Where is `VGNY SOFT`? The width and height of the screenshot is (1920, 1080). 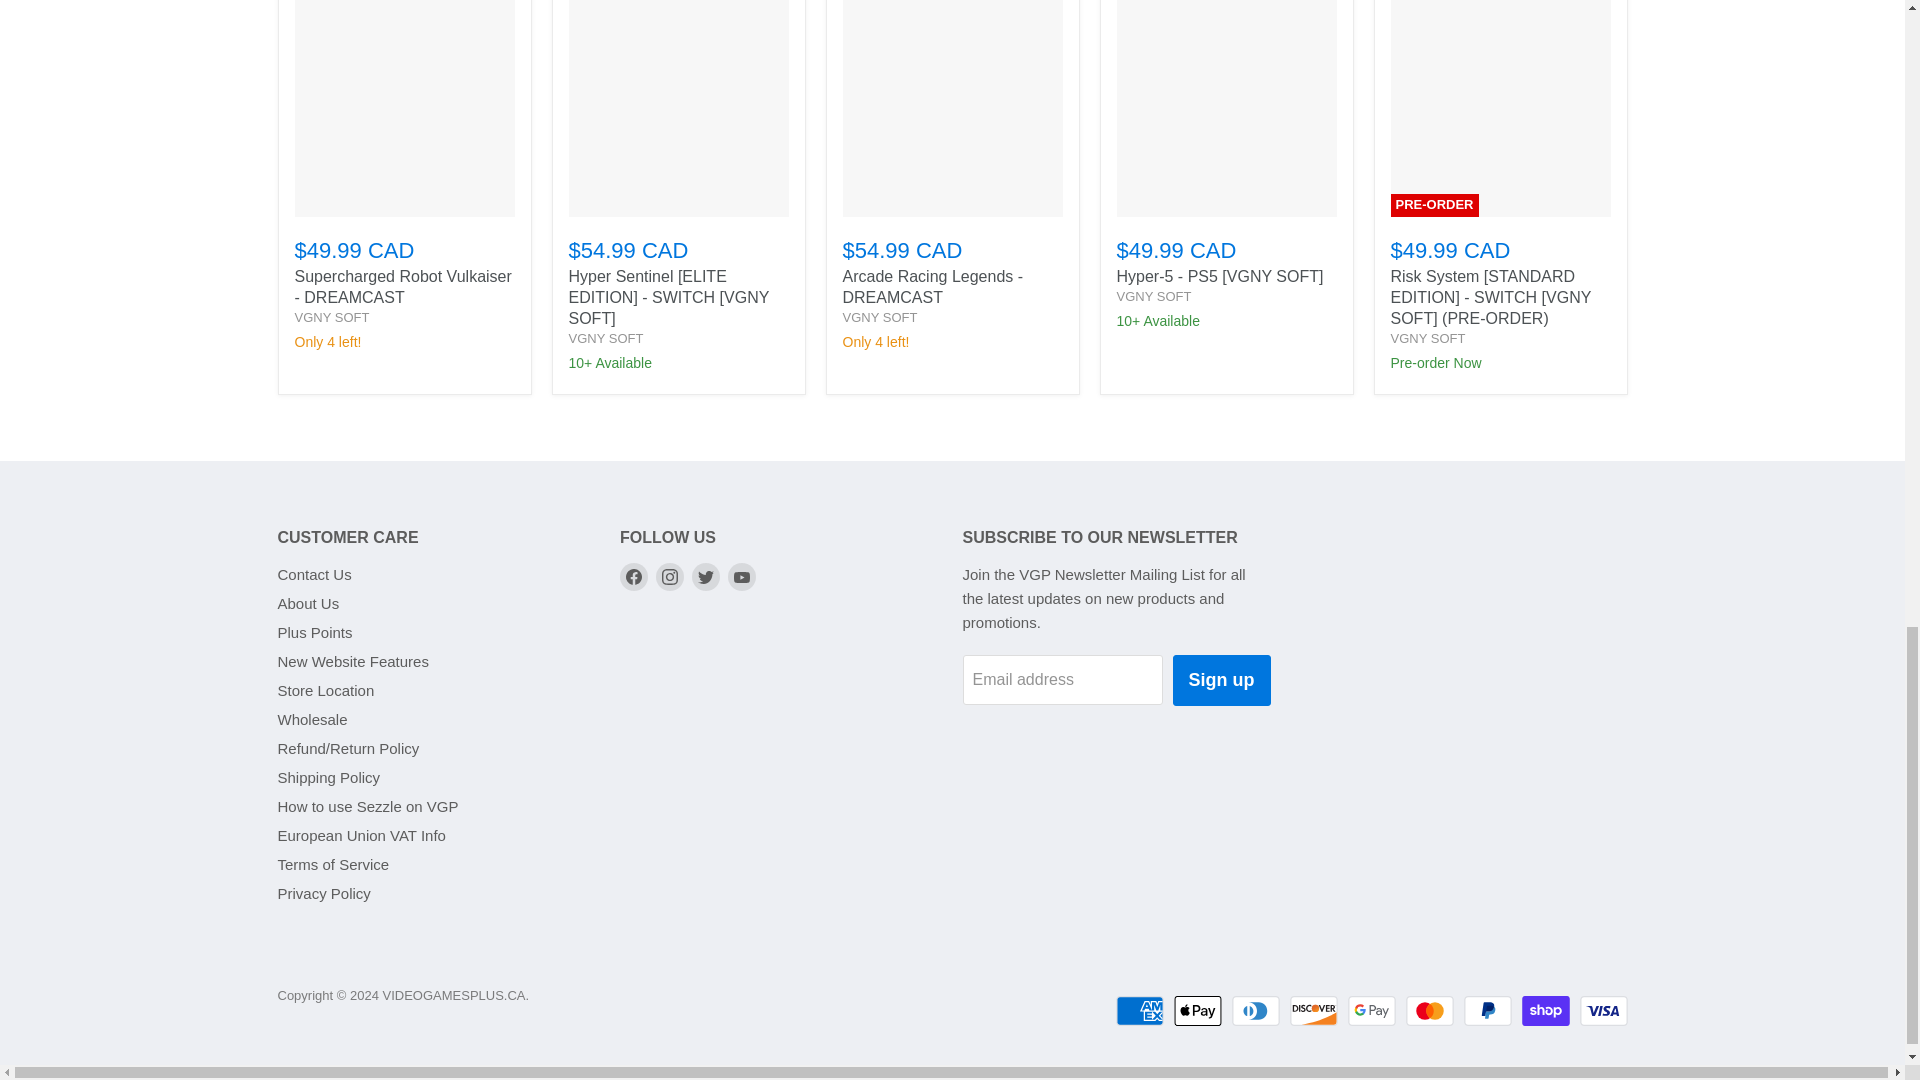 VGNY SOFT is located at coordinates (1152, 296).